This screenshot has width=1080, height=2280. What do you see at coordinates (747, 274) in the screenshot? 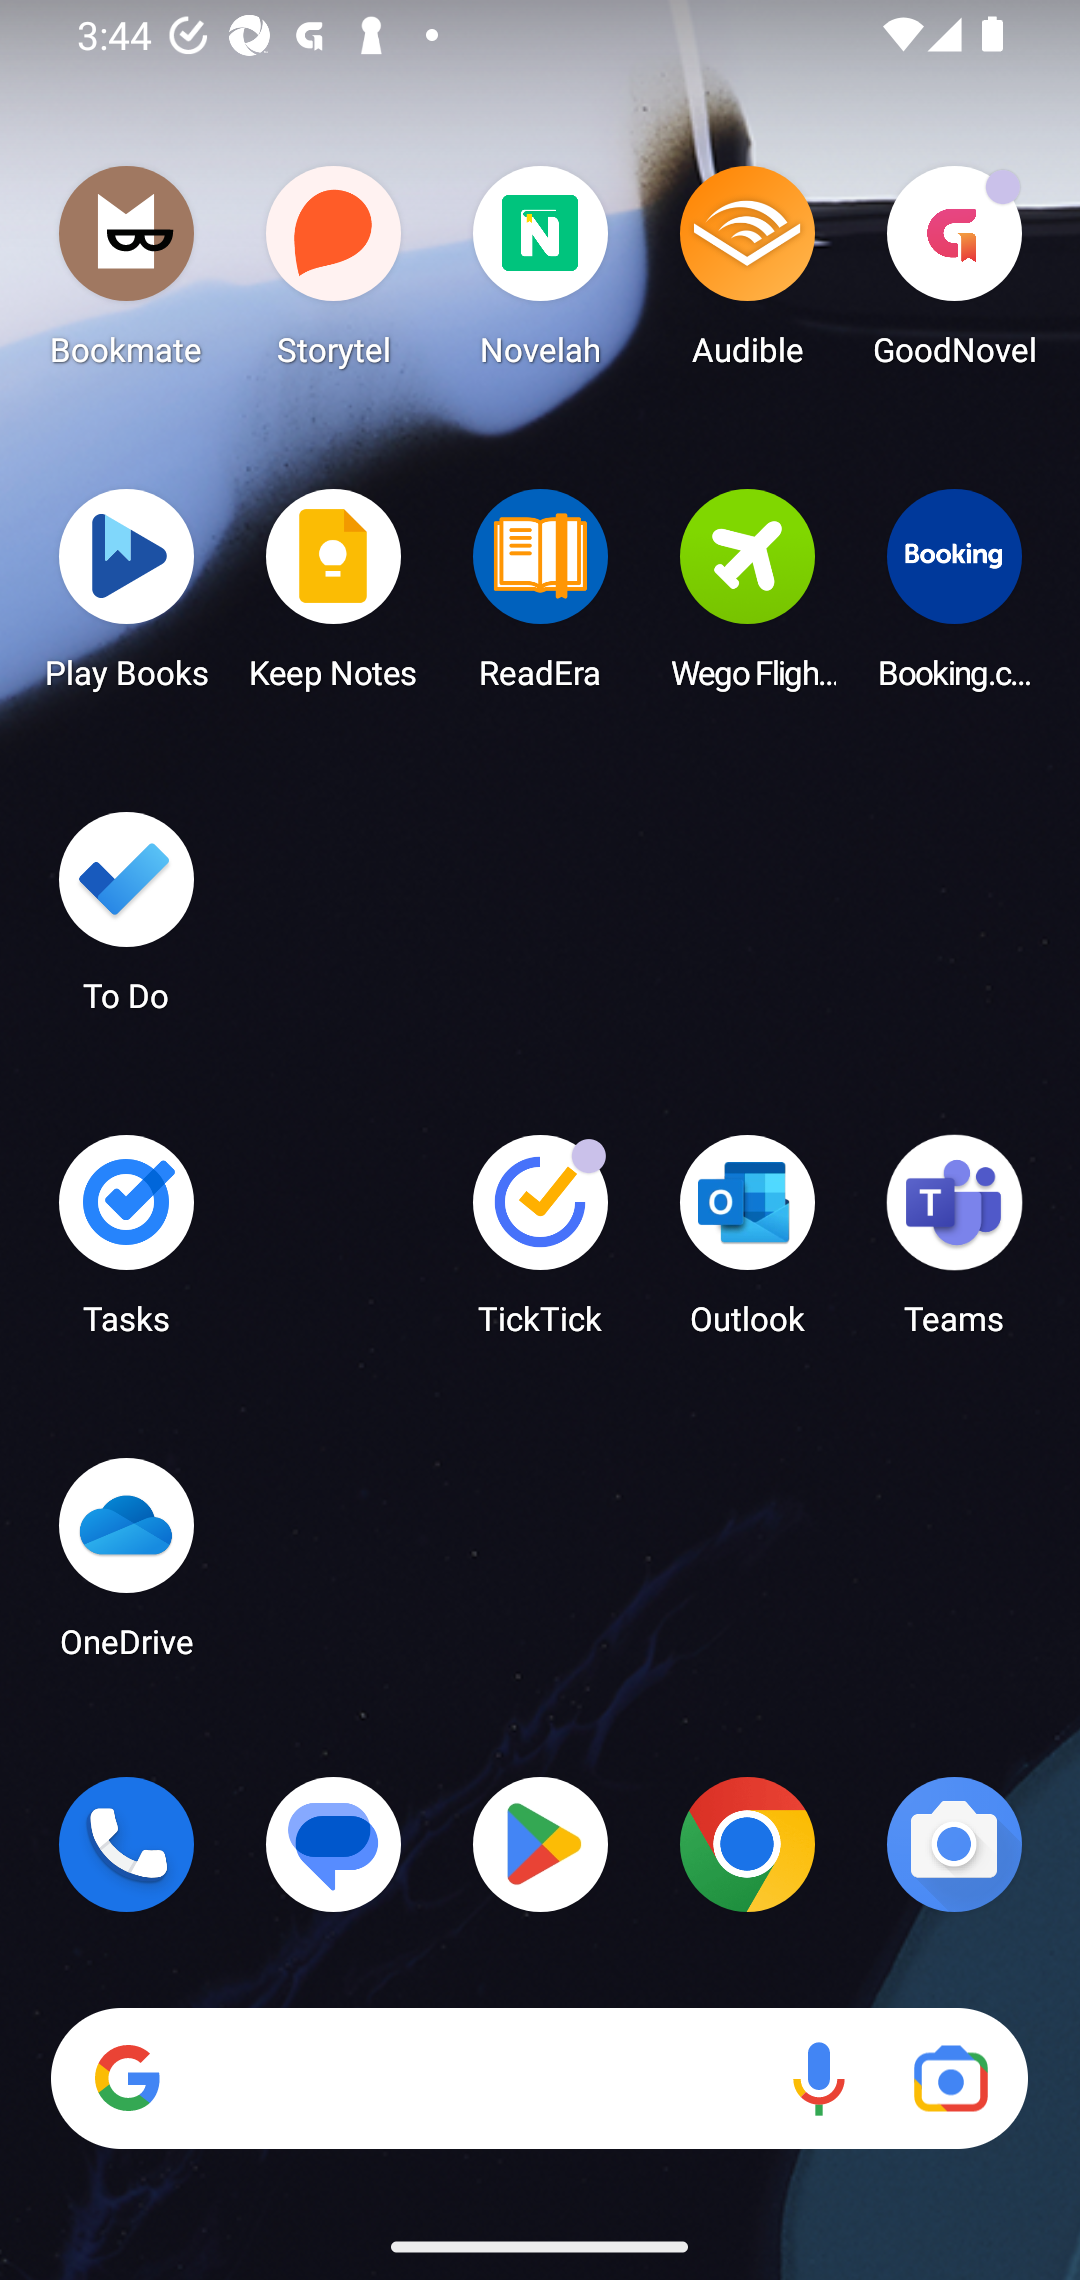
I see `Audible` at bounding box center [747, 274].